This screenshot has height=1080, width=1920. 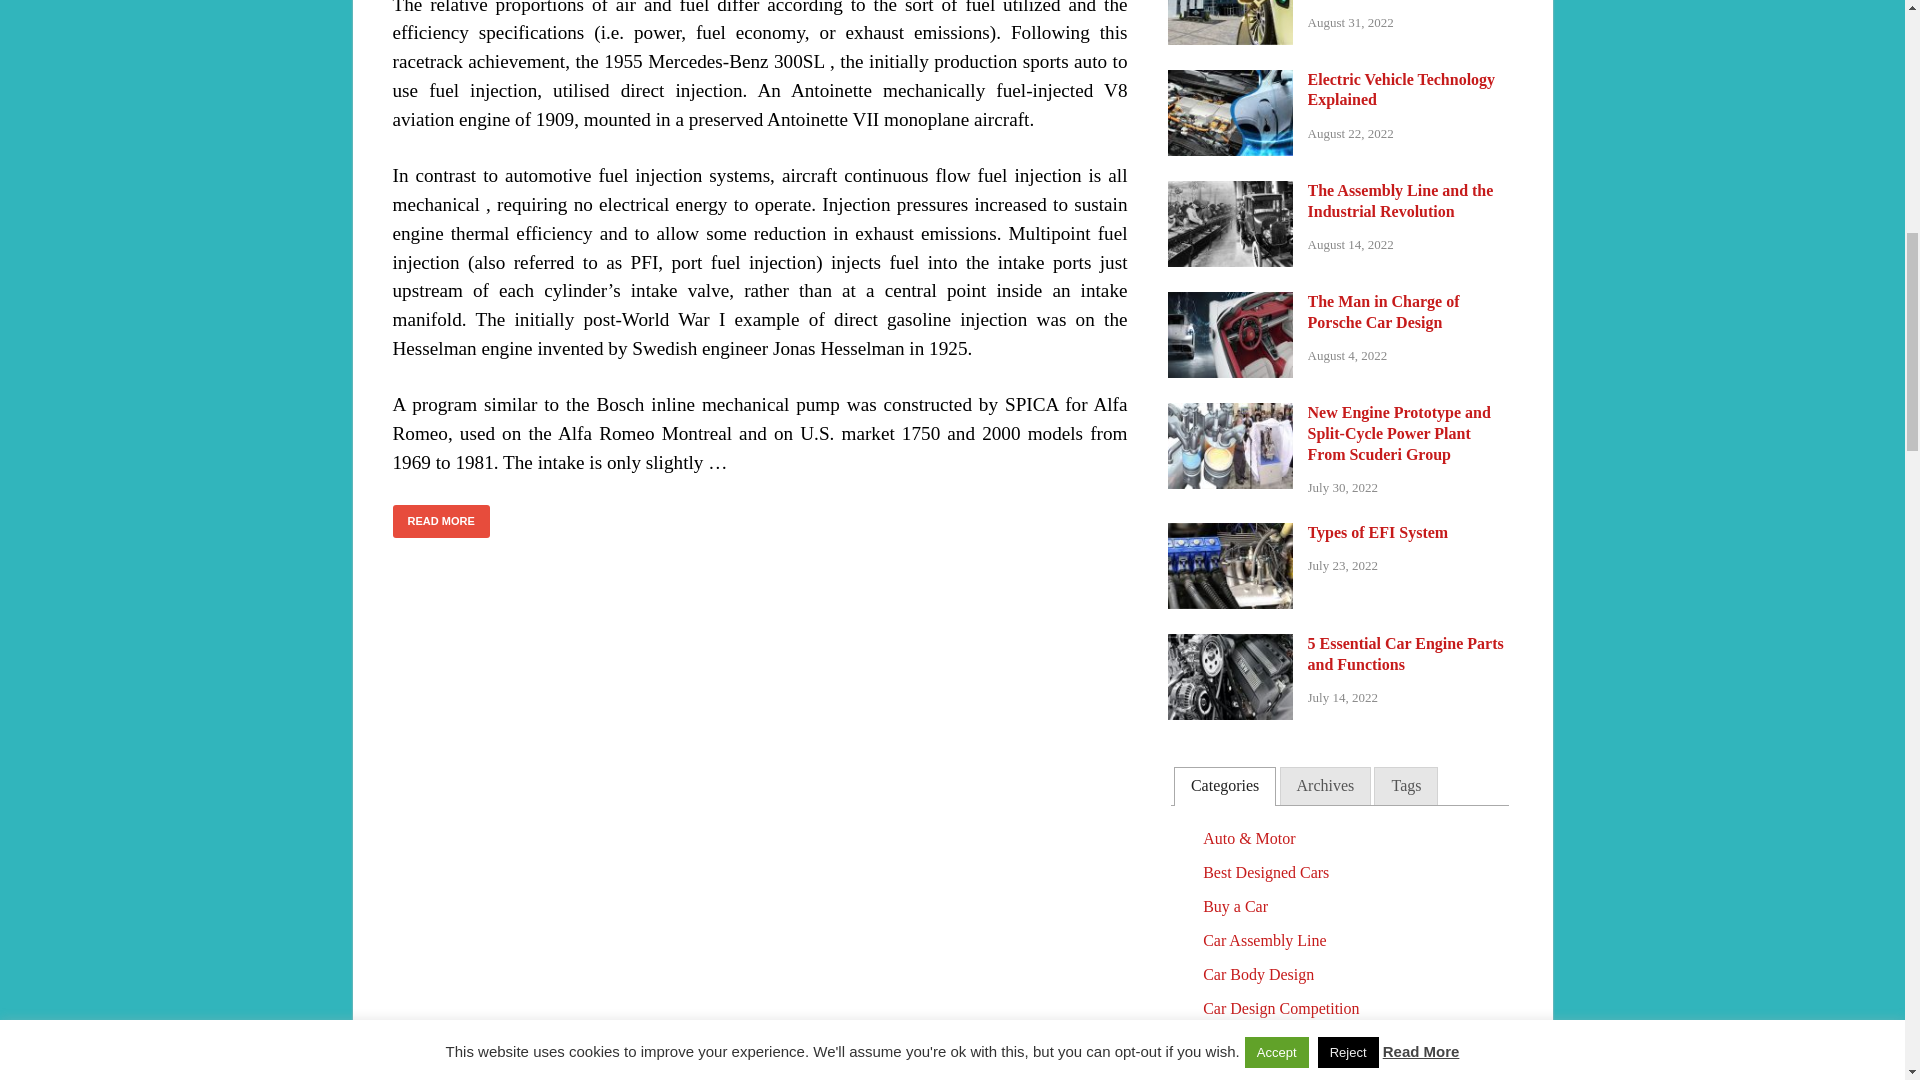 I want to click on The Assembly Line and the Industrial Revolution, so click(x=1230, y=192).